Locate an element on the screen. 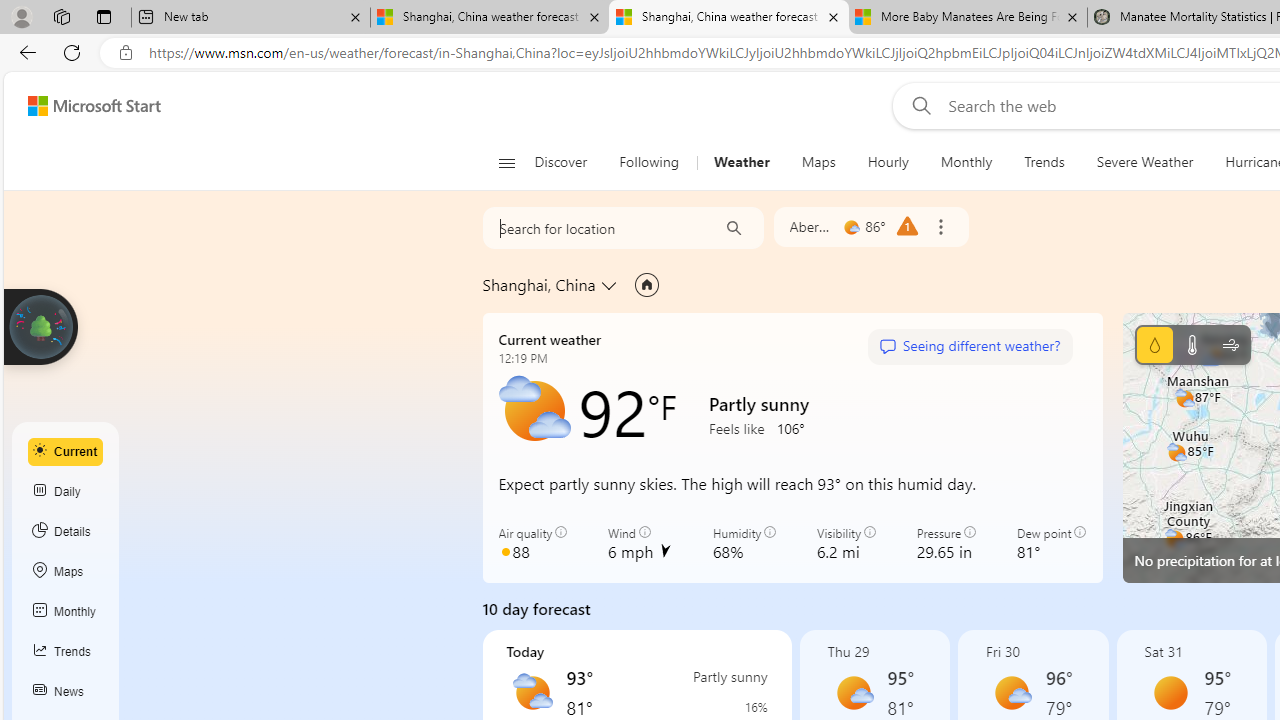  Current is located at coordinates (66, 451).